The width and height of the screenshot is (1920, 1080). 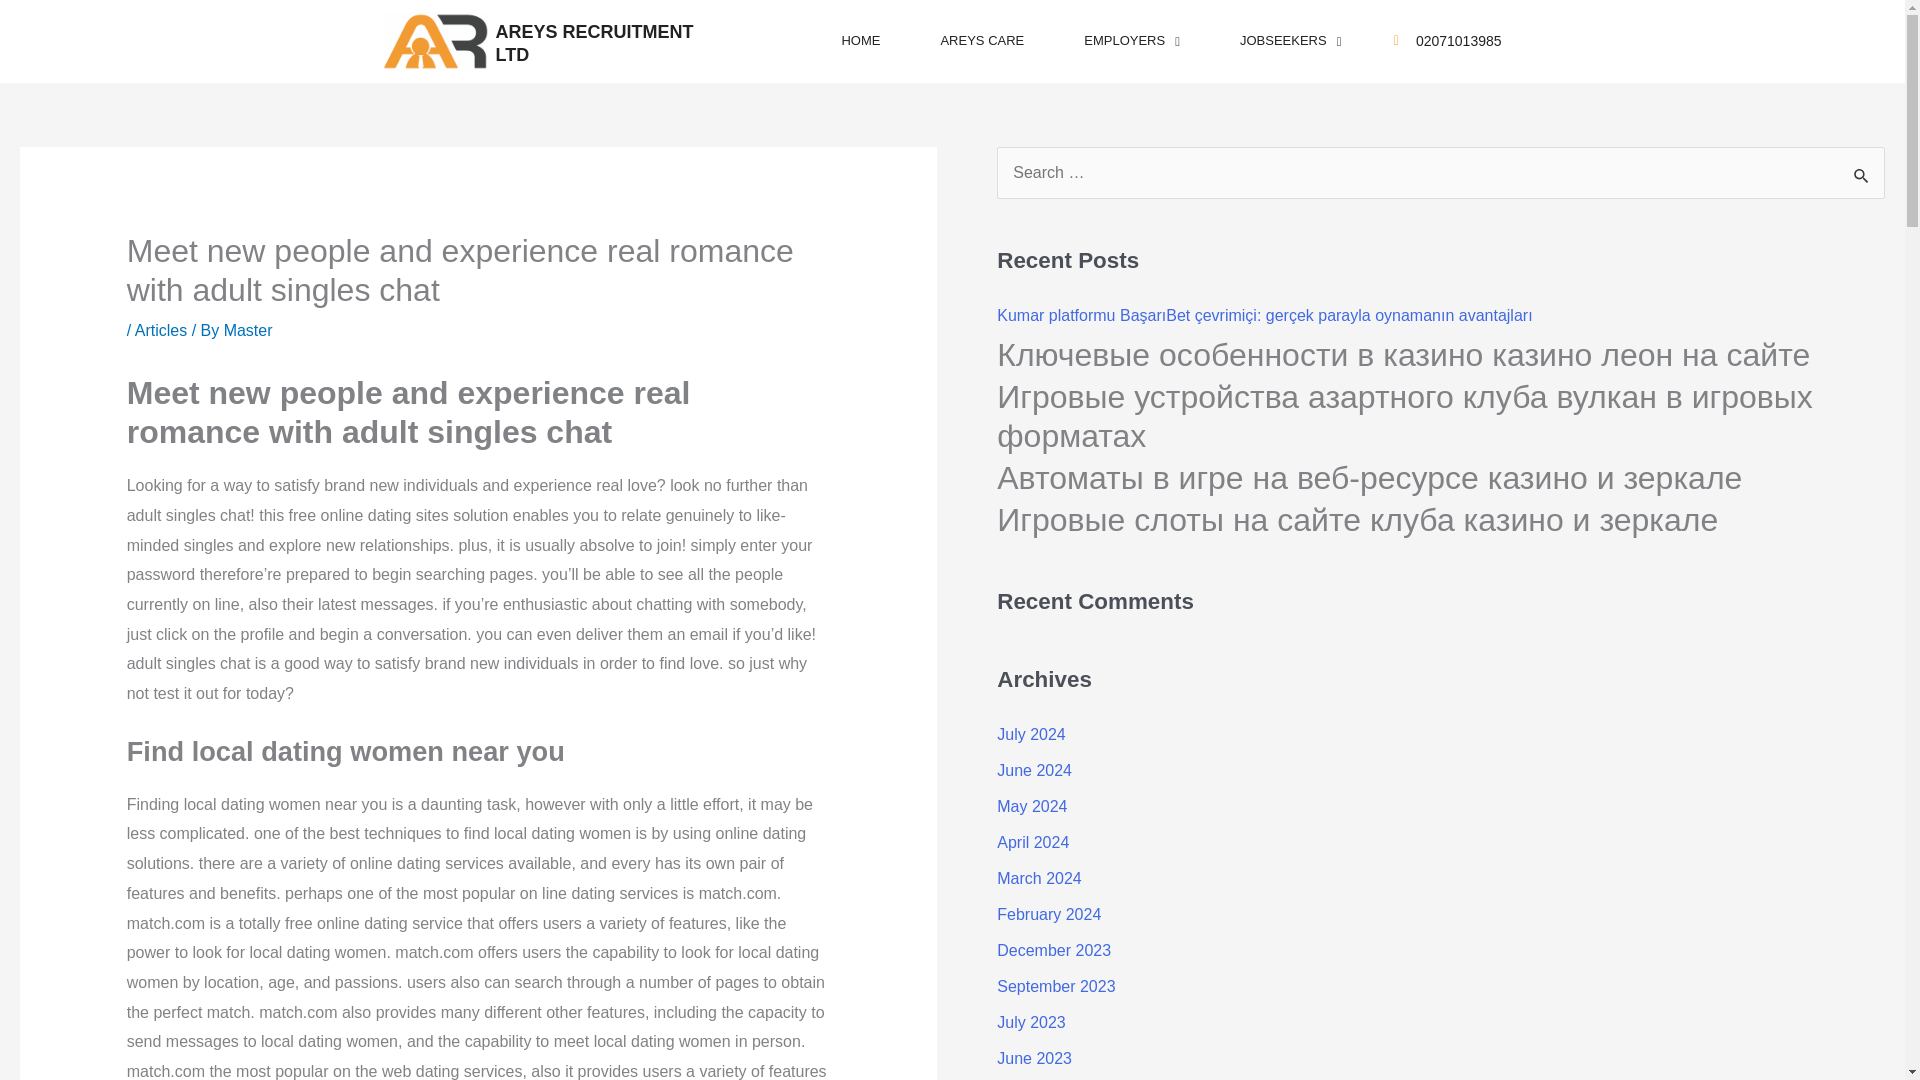 I want to click on Articles, so click(x=160, y=330).